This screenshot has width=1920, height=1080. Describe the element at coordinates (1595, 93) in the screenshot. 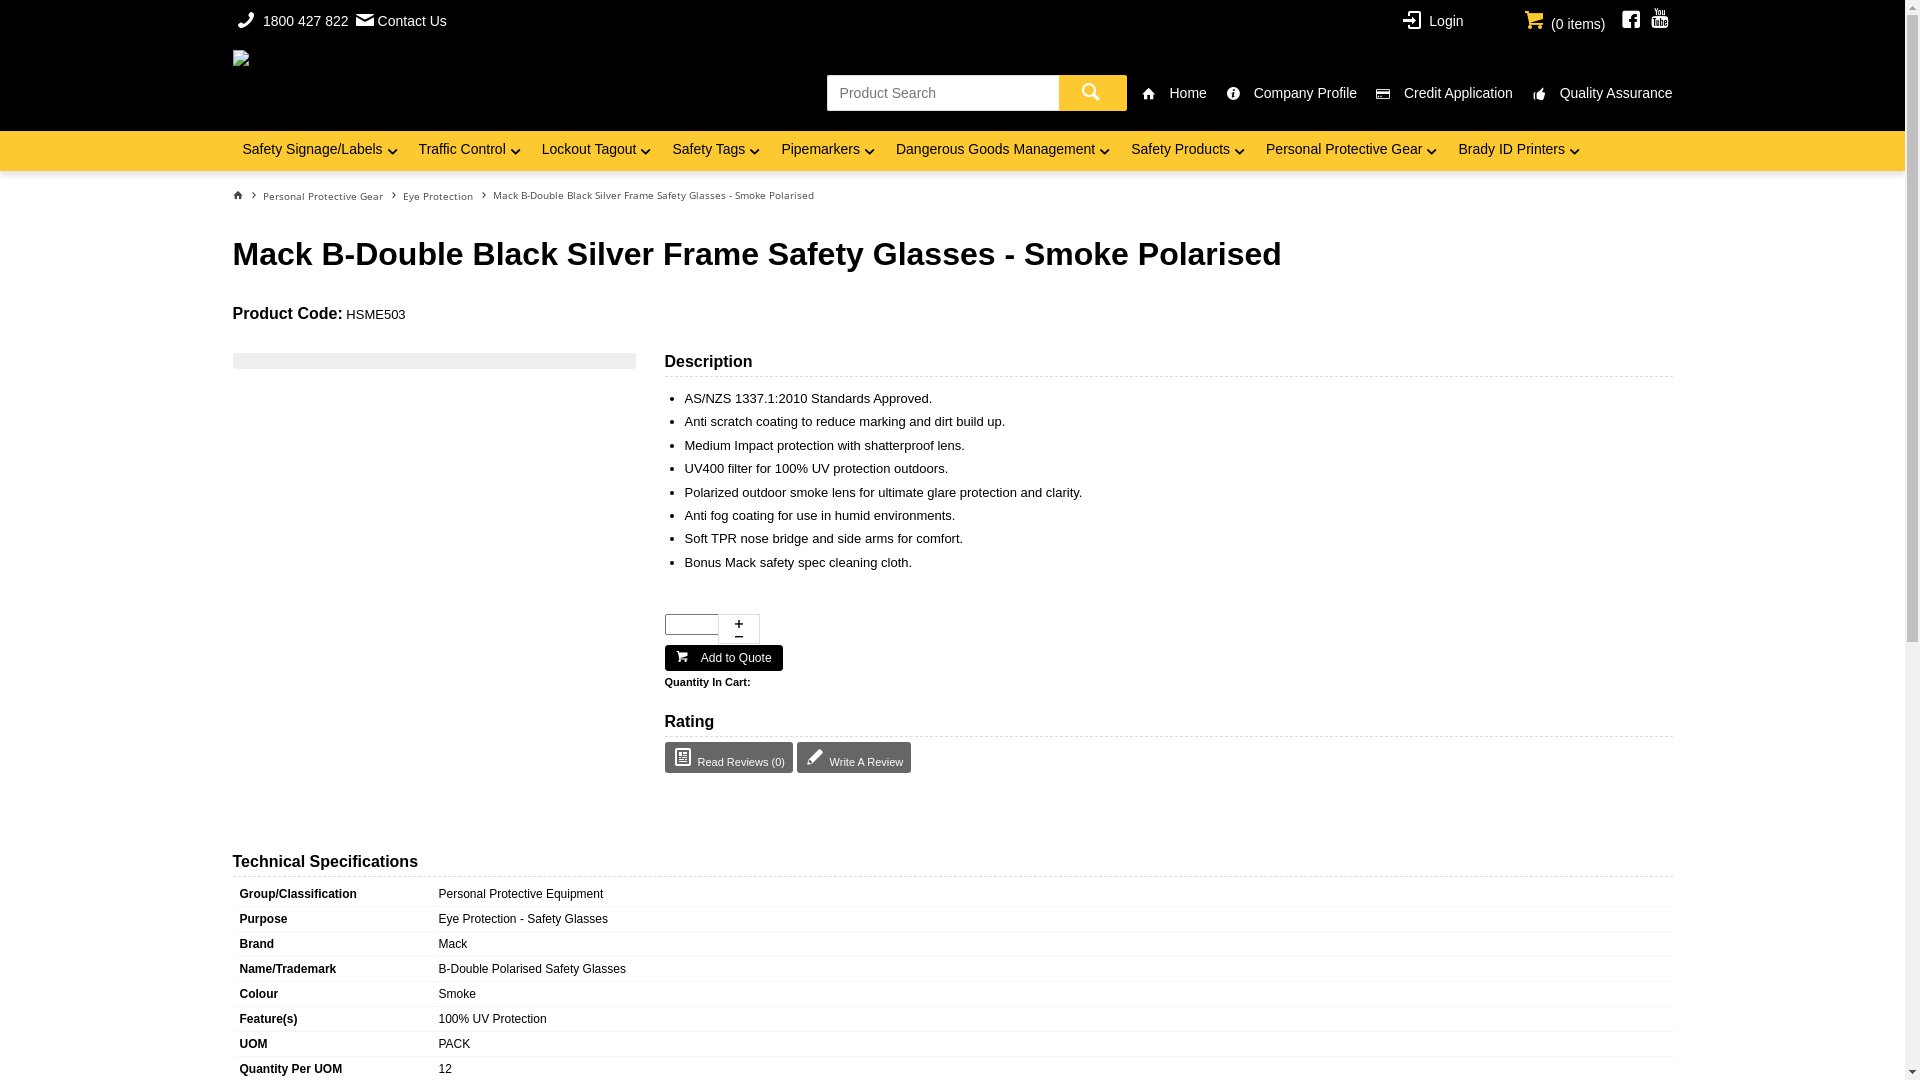

I see `Quality Assurance` at that location.